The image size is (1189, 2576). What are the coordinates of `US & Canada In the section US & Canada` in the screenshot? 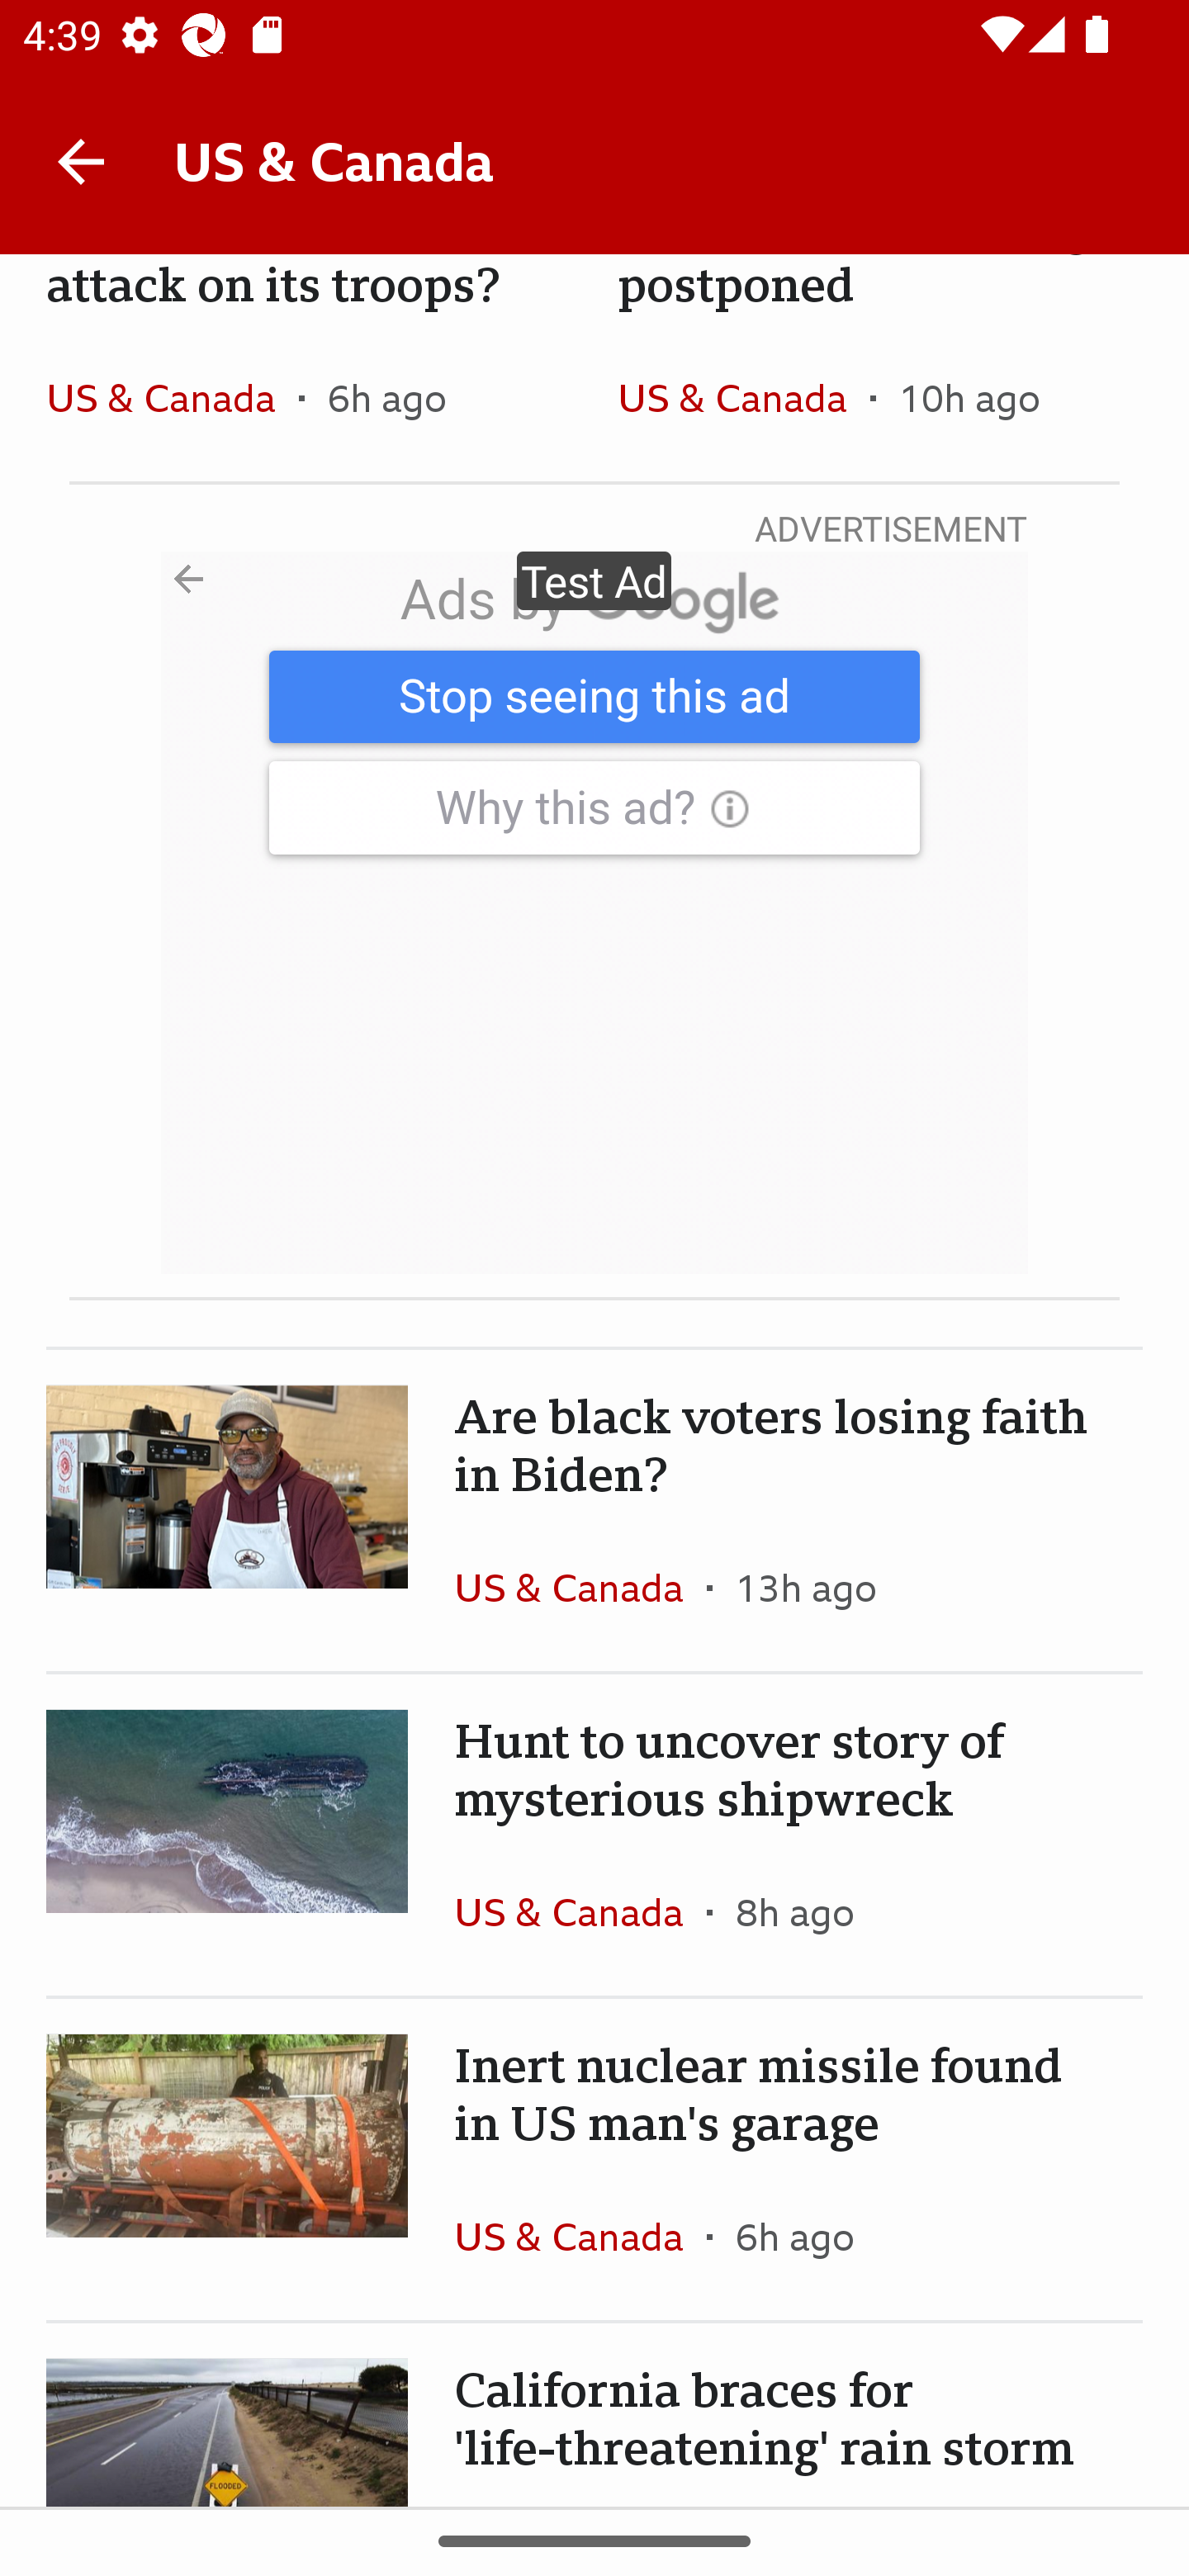 It's located at (580, 2237).